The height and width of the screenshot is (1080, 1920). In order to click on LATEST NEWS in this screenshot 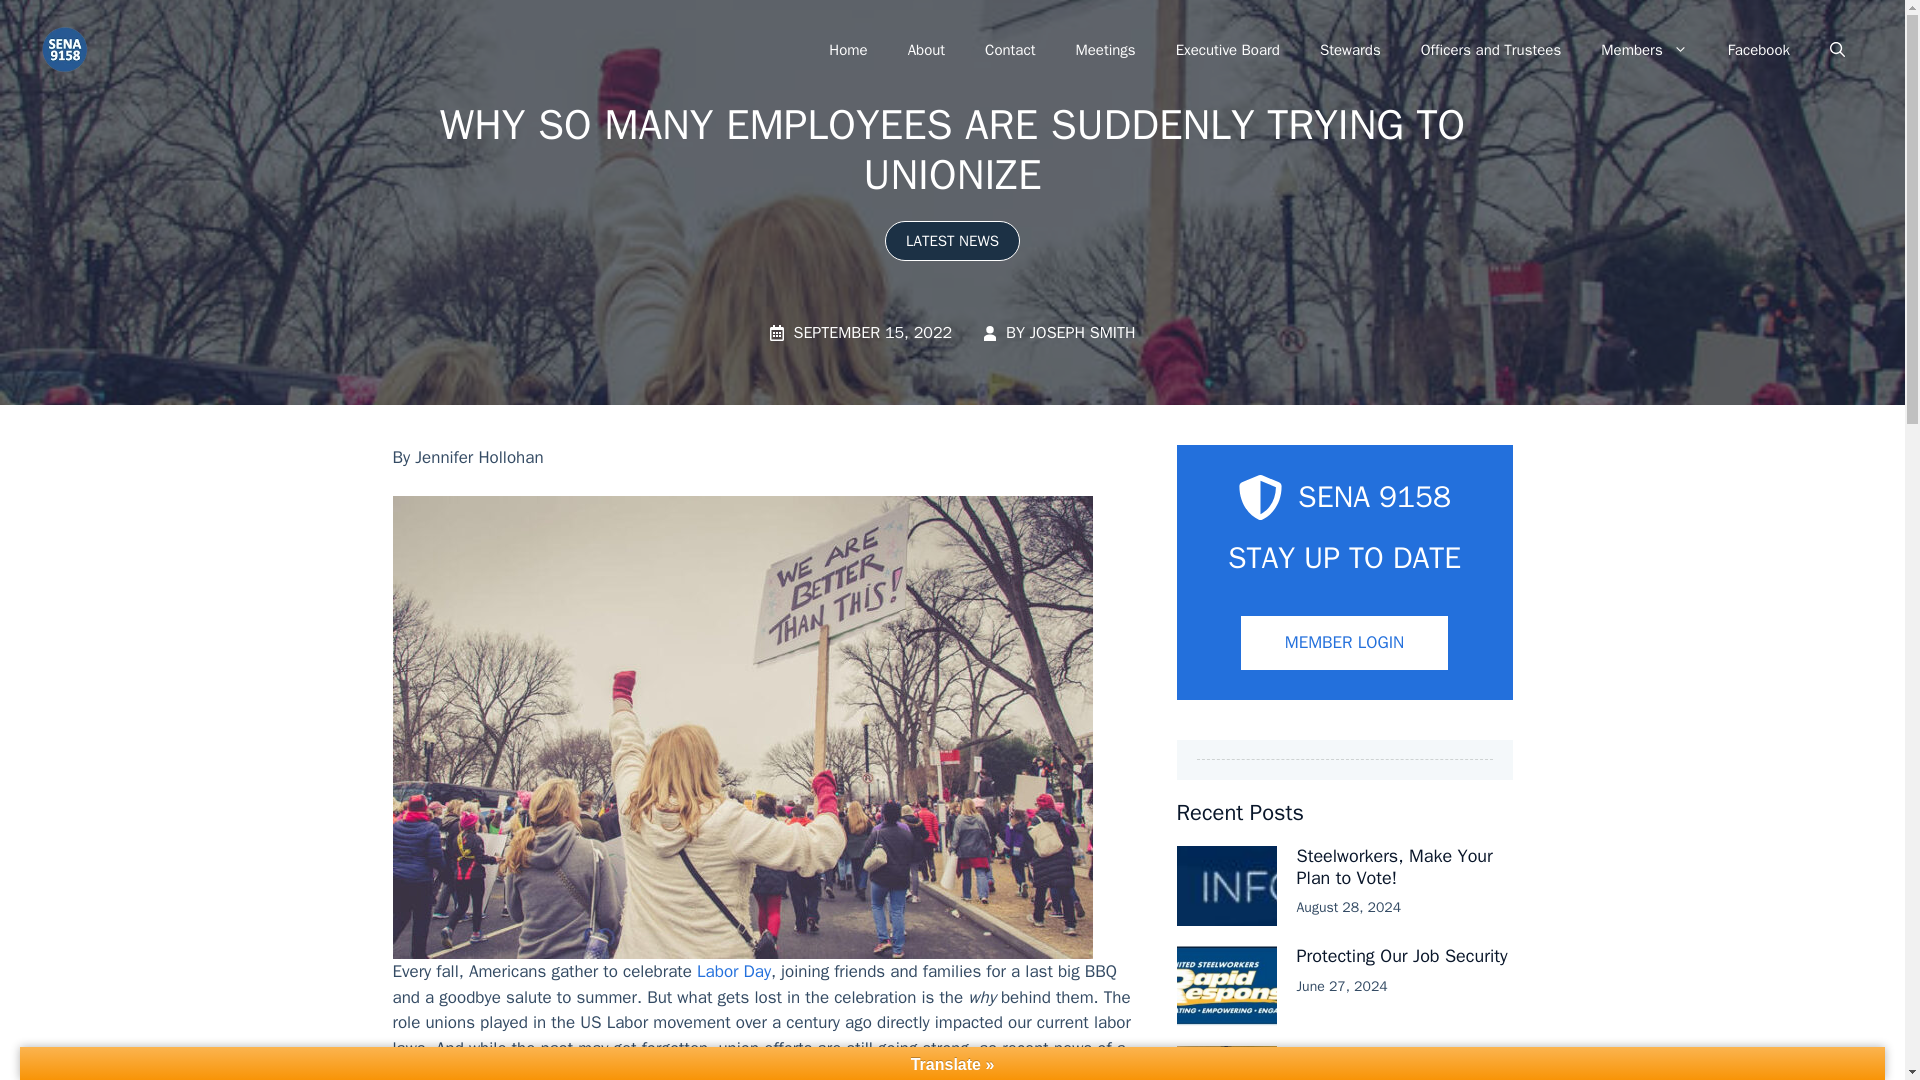, I will do `click(952, 240)`.